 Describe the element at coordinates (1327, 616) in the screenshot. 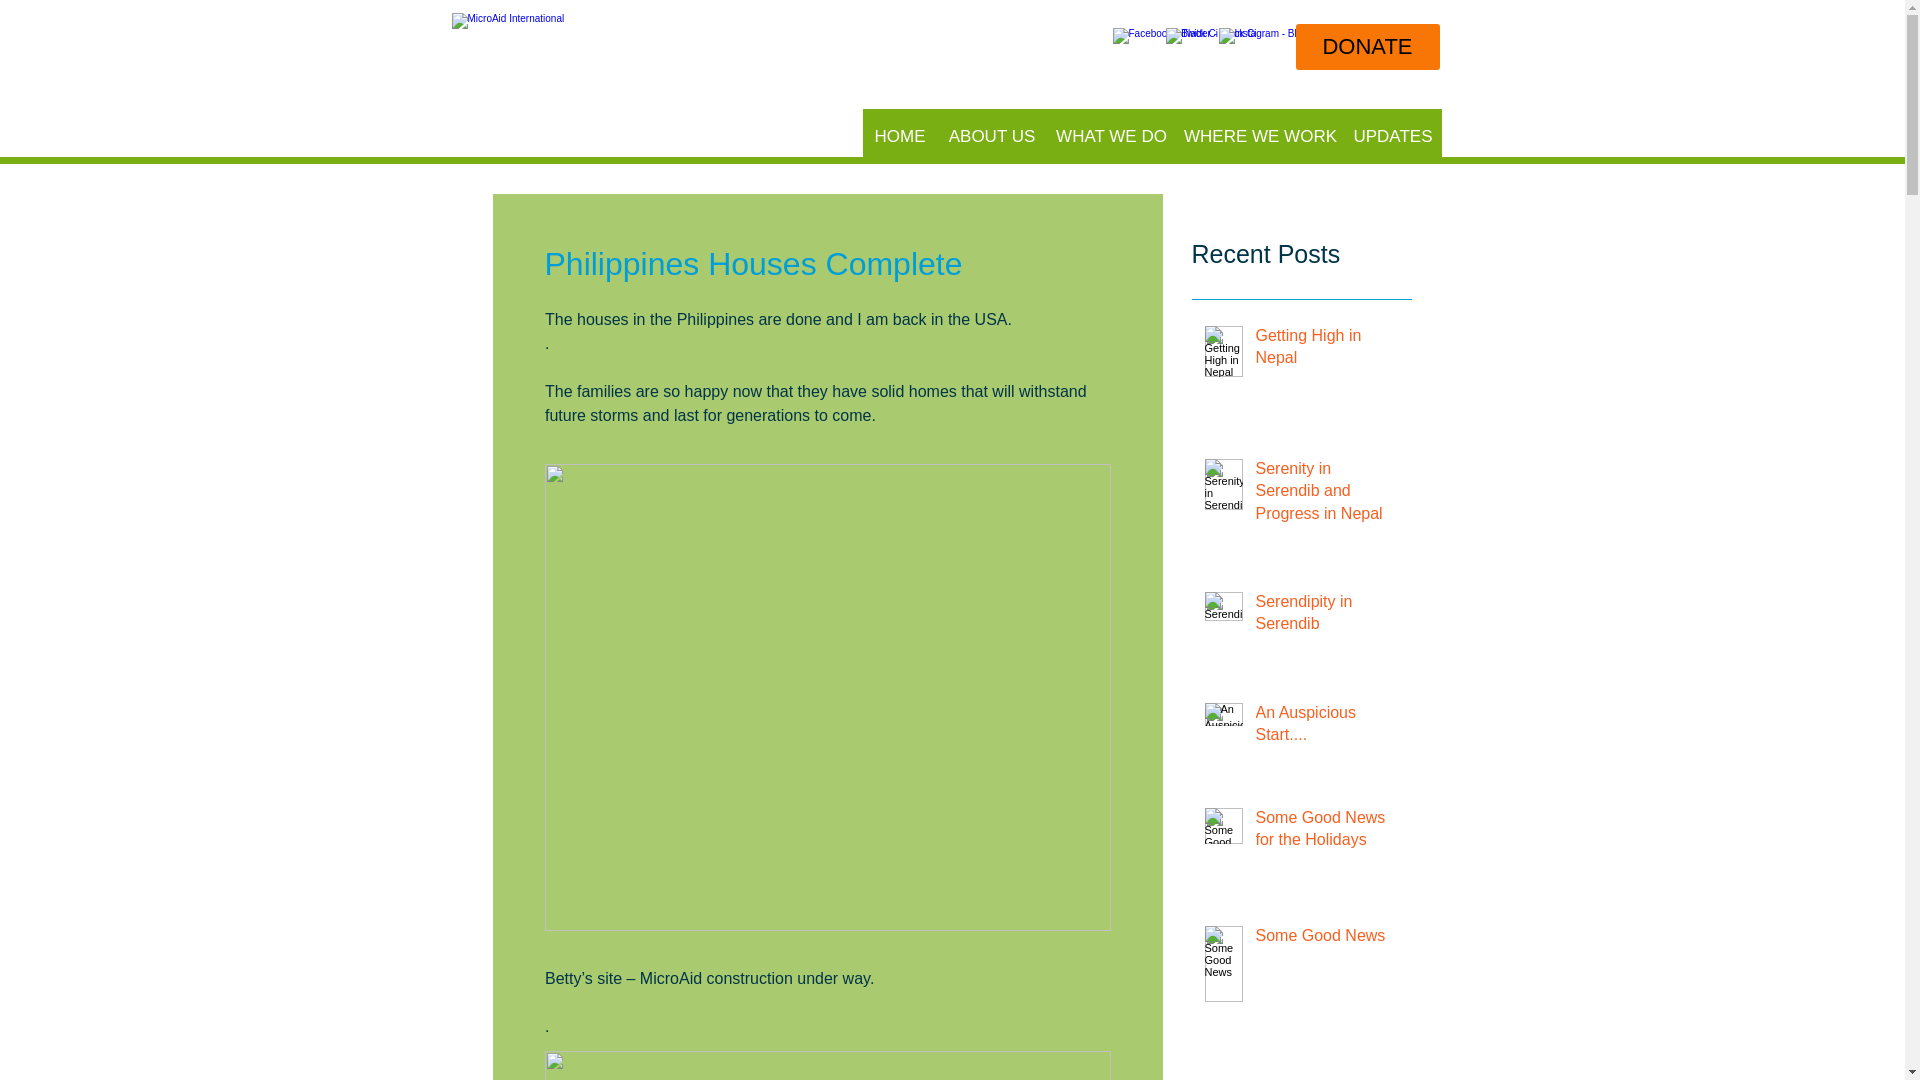

I see `Serendipity in Serendib` at that location.